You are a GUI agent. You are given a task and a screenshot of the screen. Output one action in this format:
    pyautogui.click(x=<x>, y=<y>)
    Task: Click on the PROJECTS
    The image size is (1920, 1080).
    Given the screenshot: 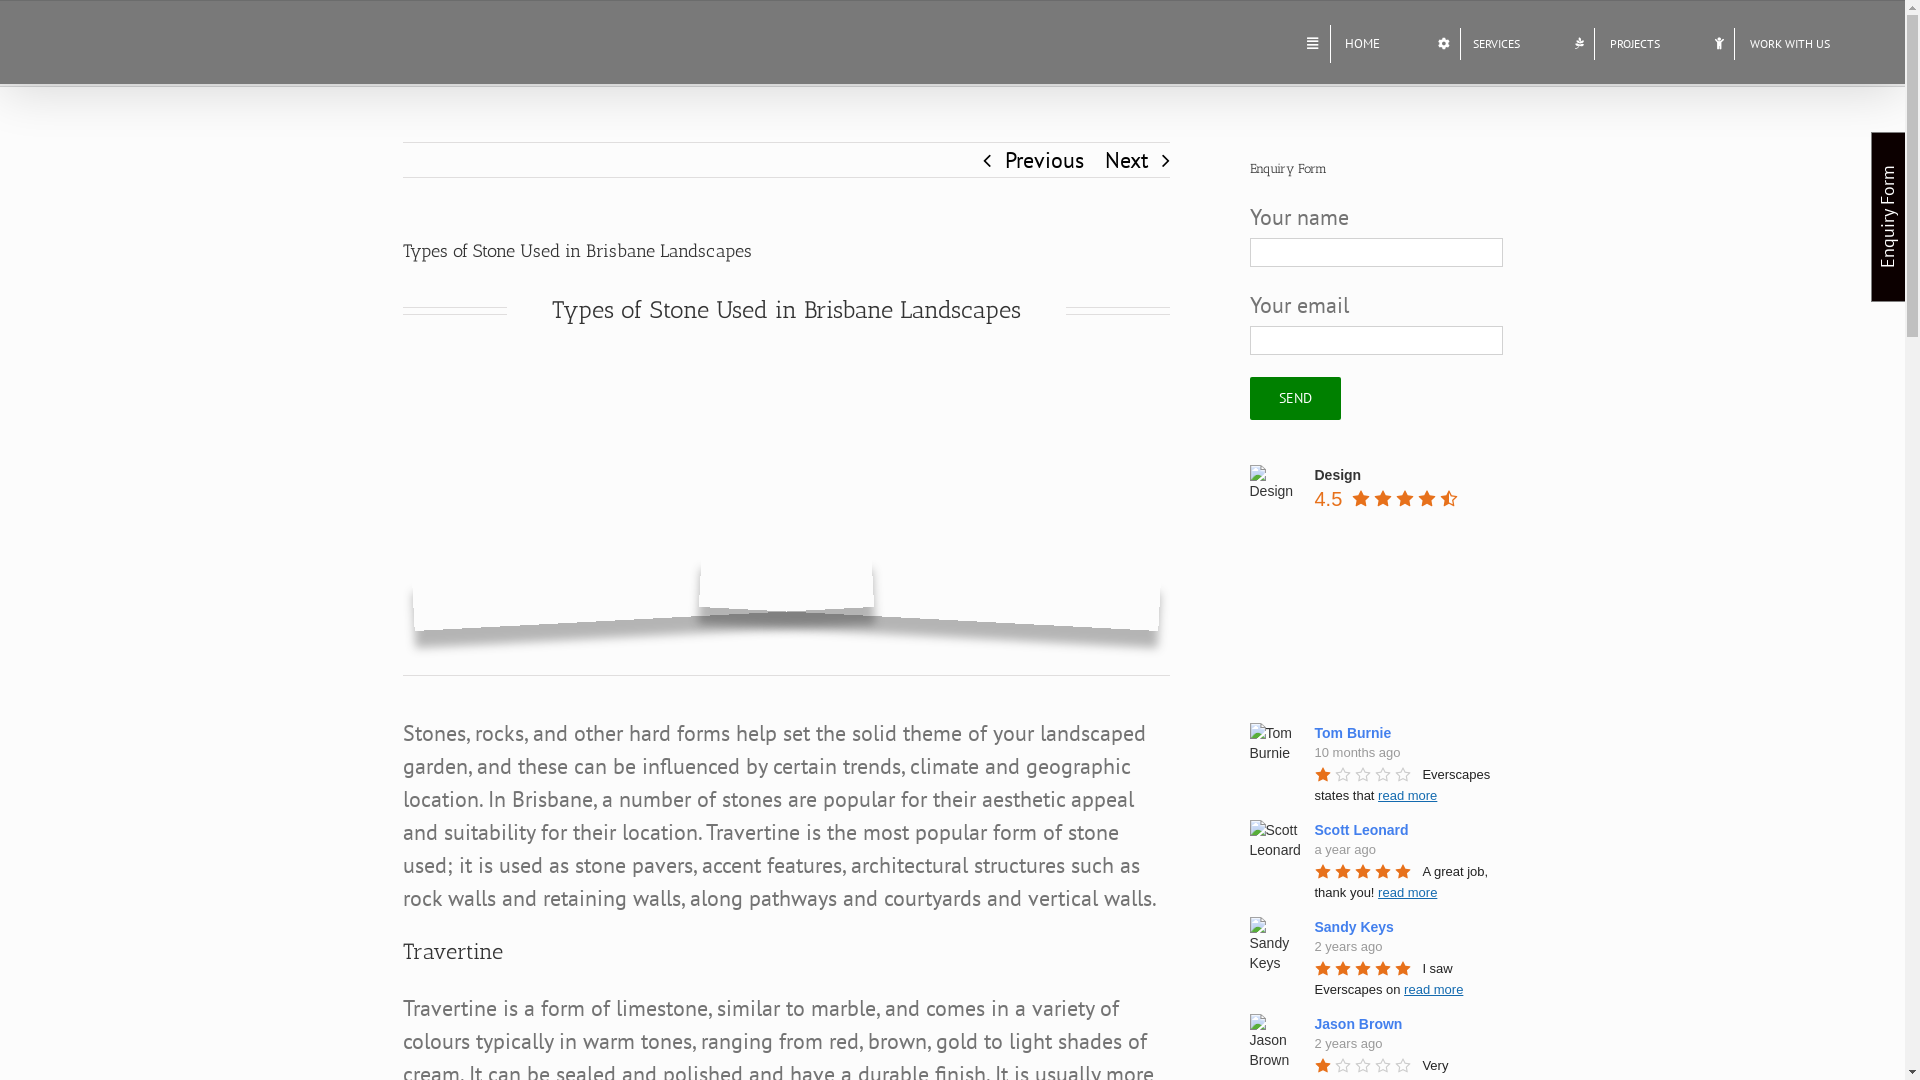 What is the action you would take?
    pyautogui.click(x=1622, y=42)
    